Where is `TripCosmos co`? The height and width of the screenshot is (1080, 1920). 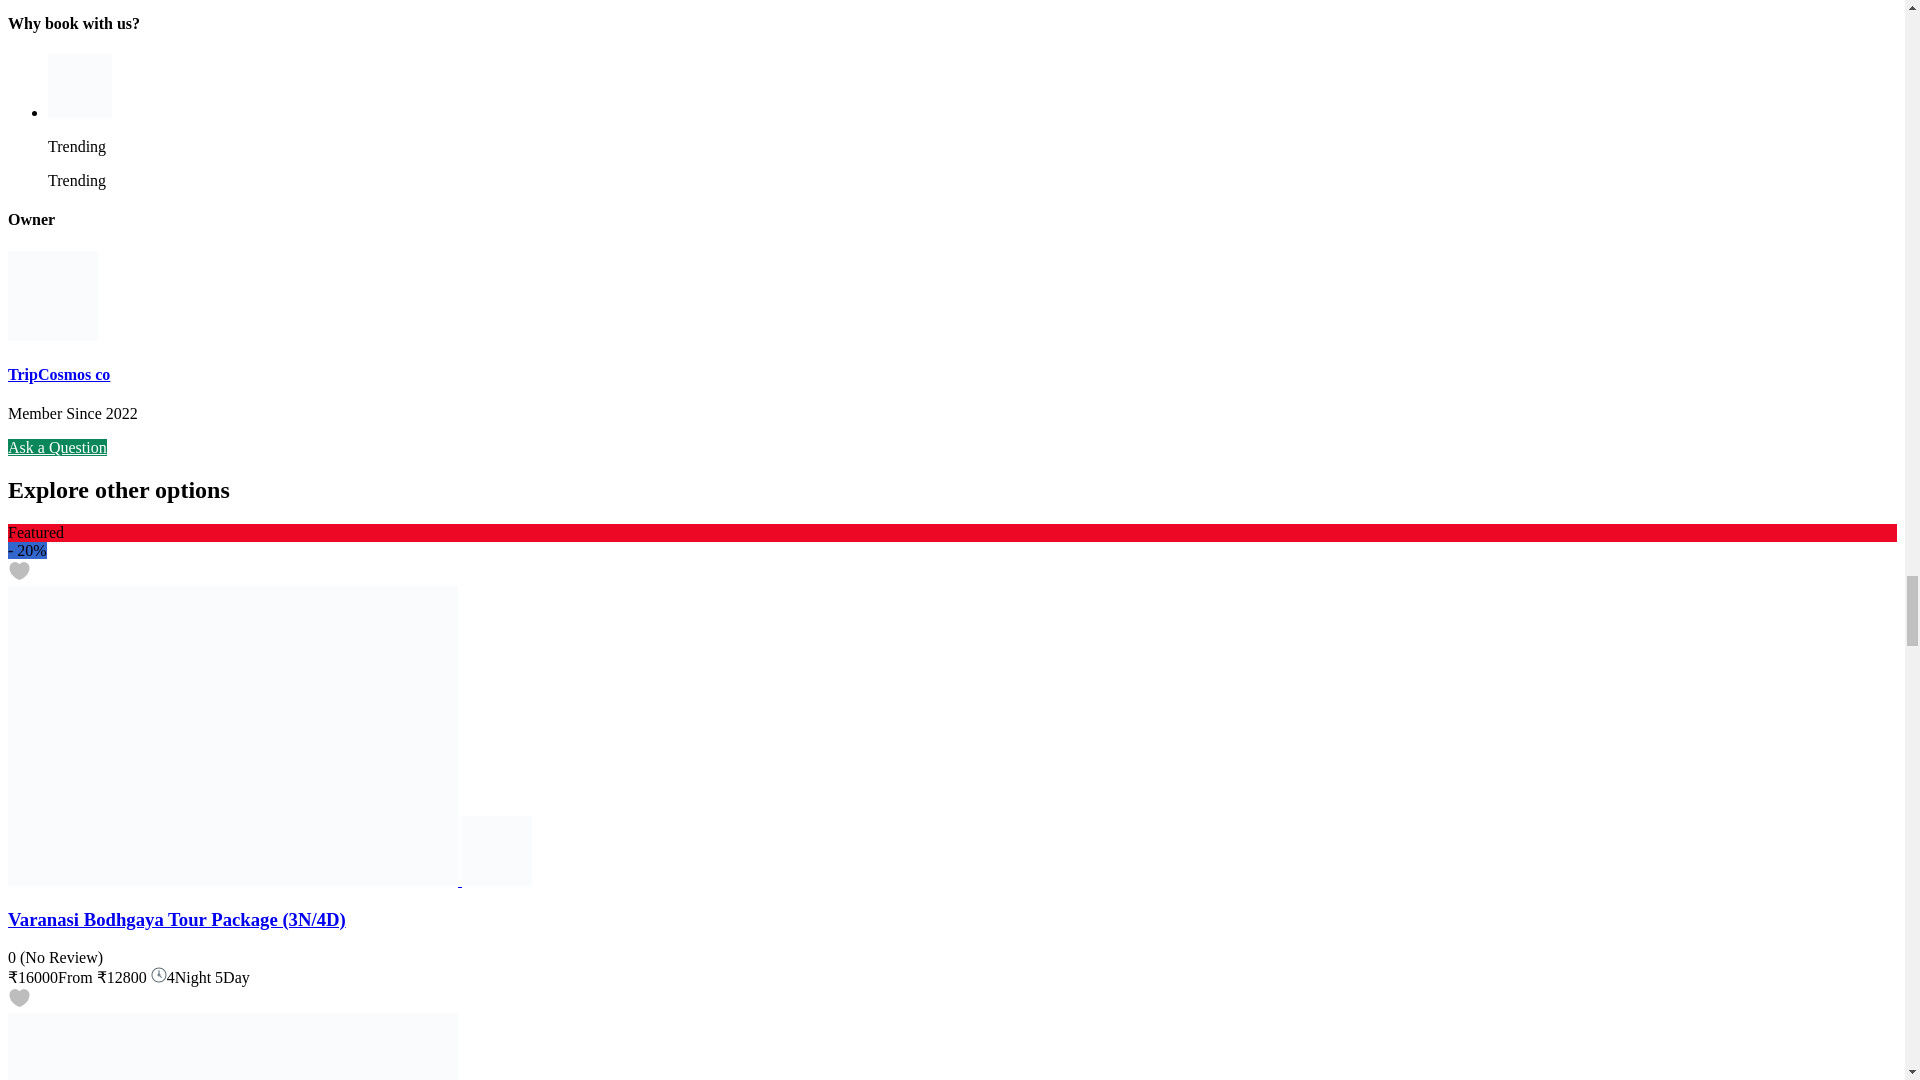 TripCosmos co is located at coordinates (496, 880).